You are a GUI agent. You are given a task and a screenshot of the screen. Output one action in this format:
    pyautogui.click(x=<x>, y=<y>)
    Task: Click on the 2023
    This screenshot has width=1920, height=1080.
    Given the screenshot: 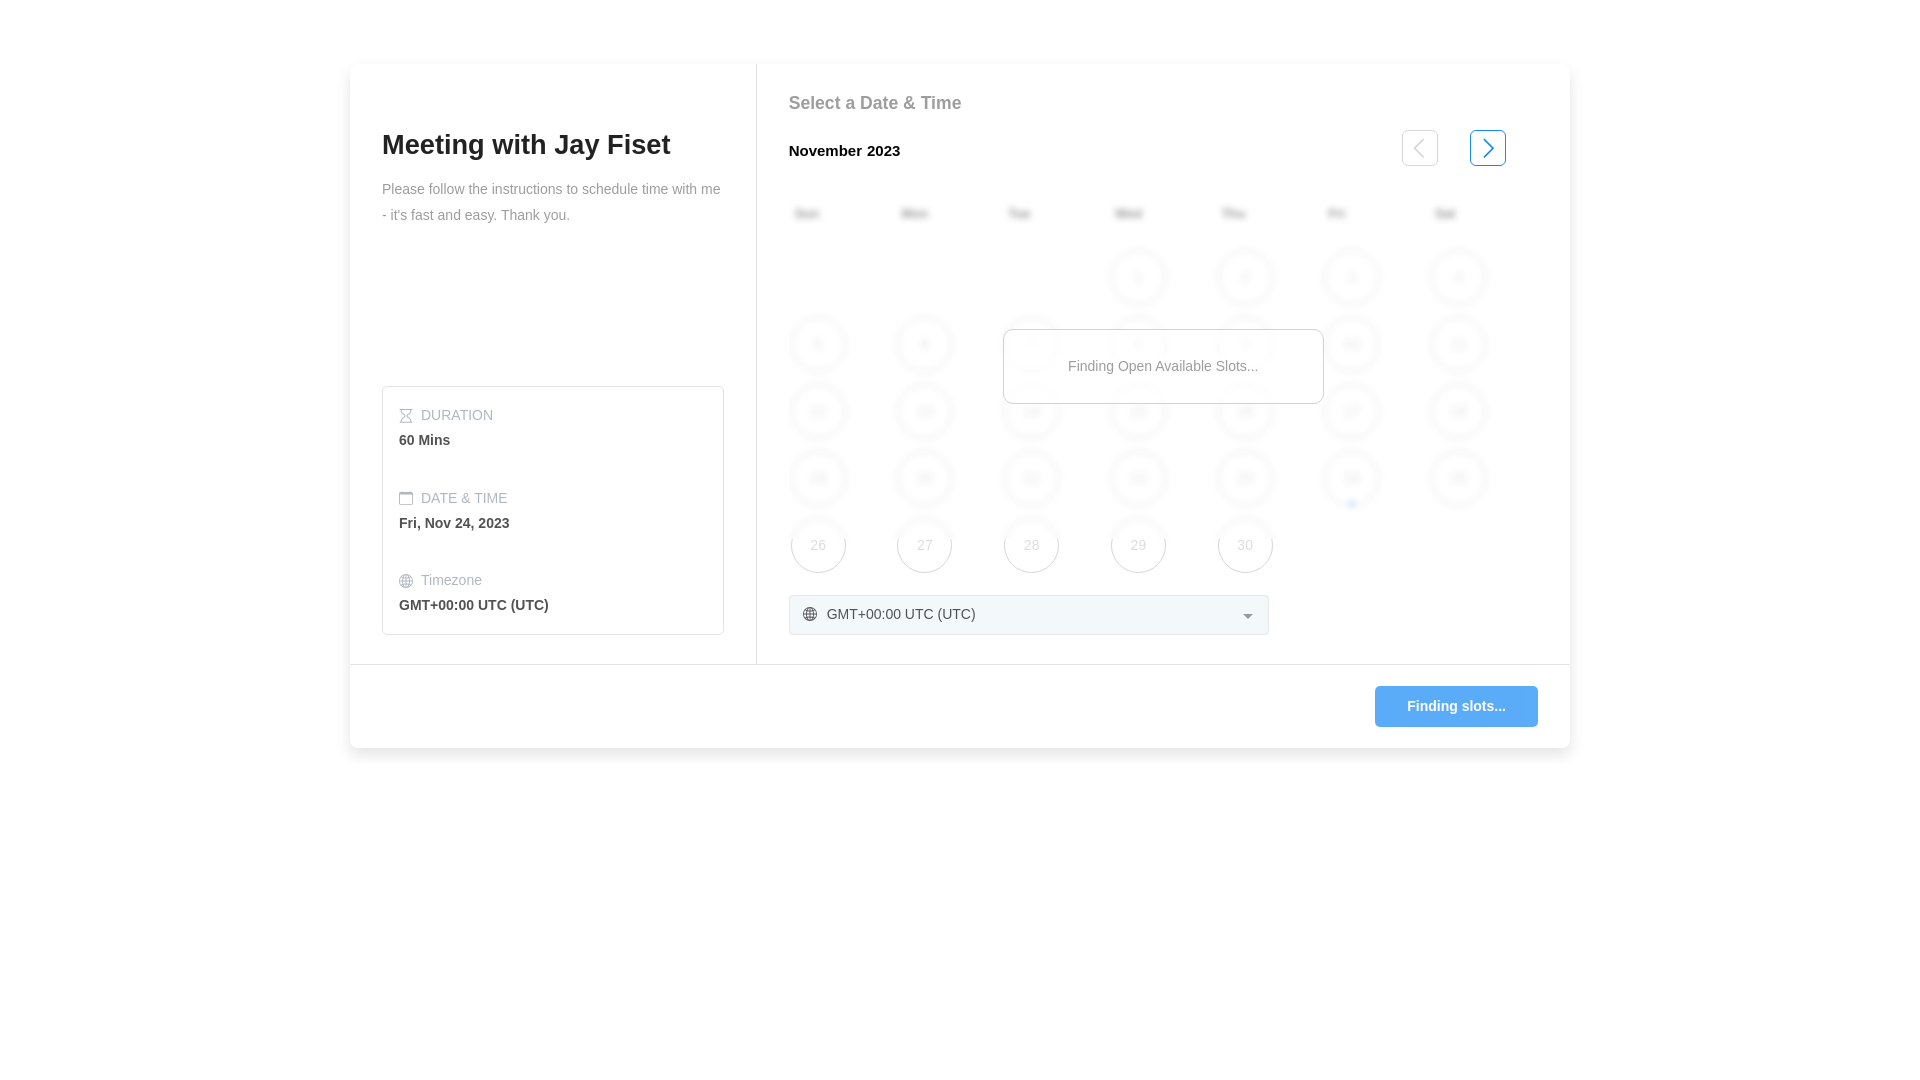 What is the action you would take?
    pyautogui.click(x=884, y=150)
    